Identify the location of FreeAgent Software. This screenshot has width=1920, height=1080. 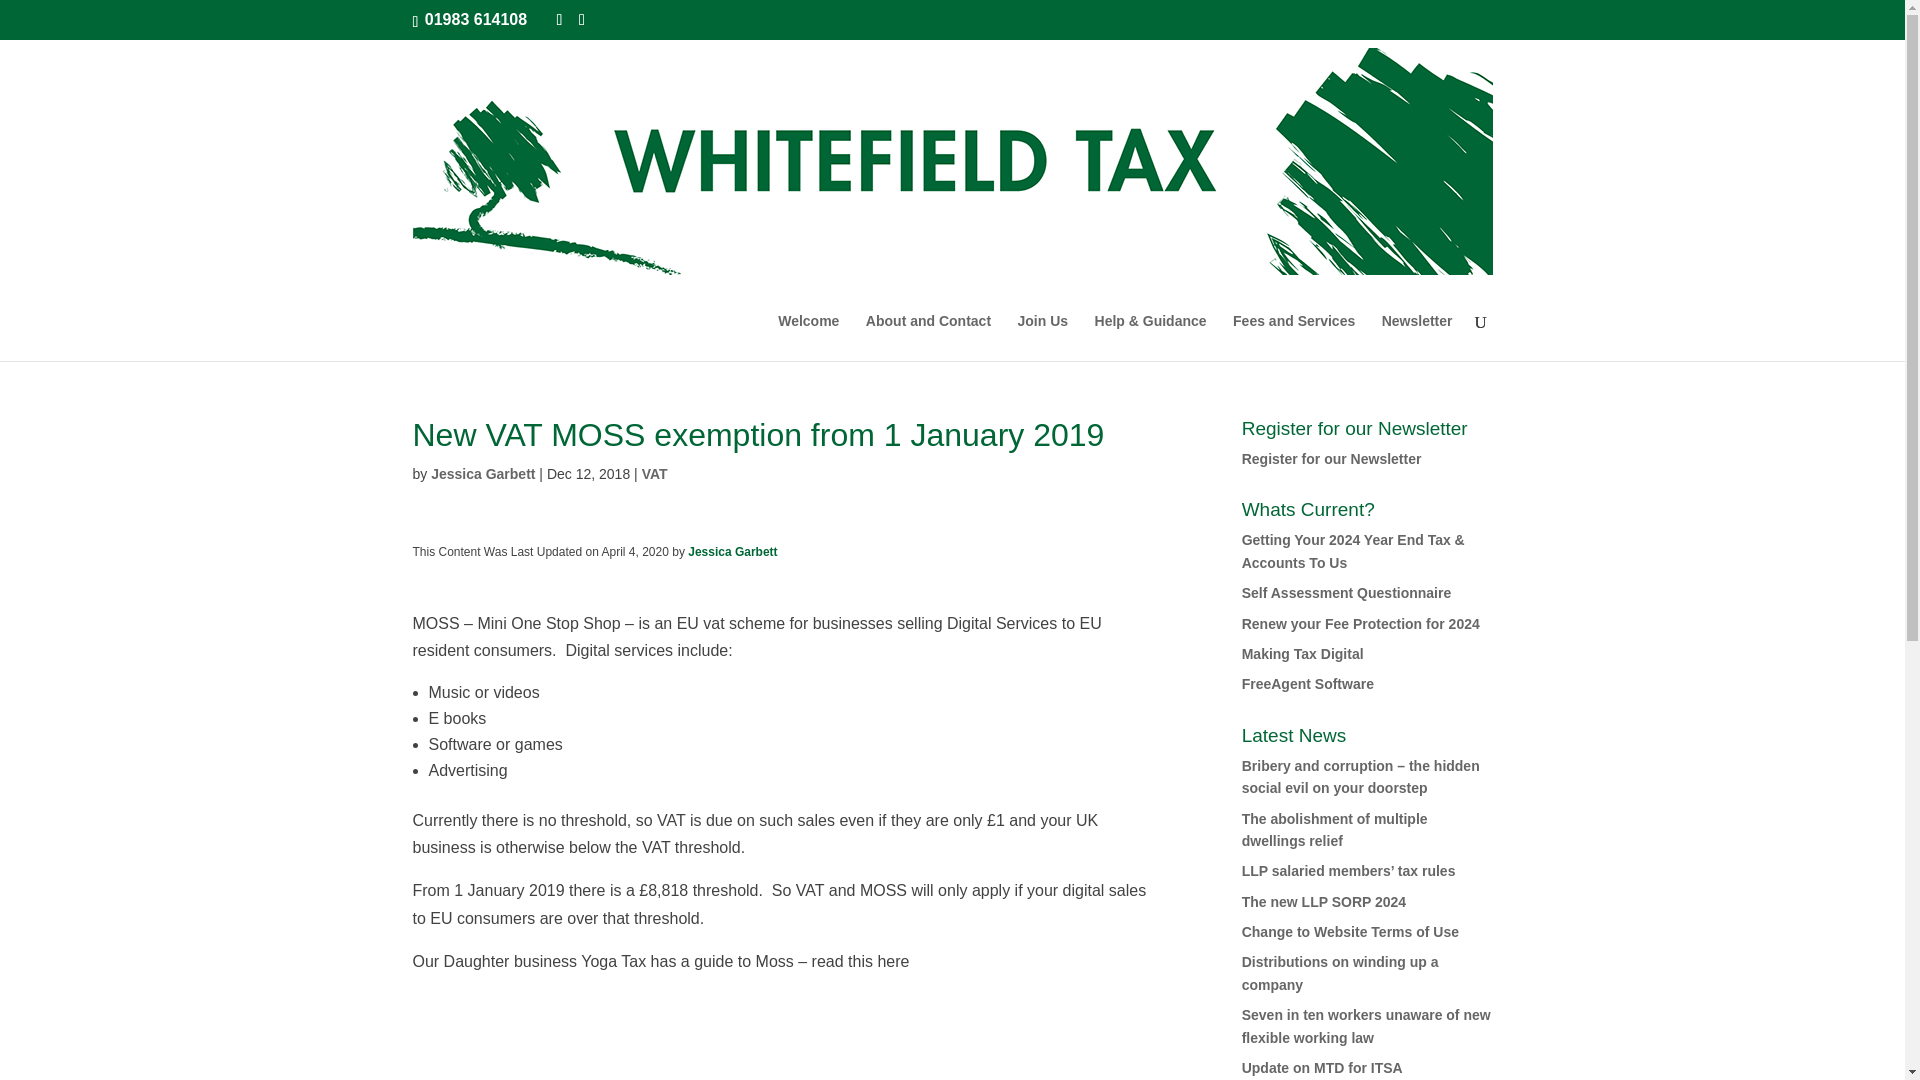
(1308, 684).